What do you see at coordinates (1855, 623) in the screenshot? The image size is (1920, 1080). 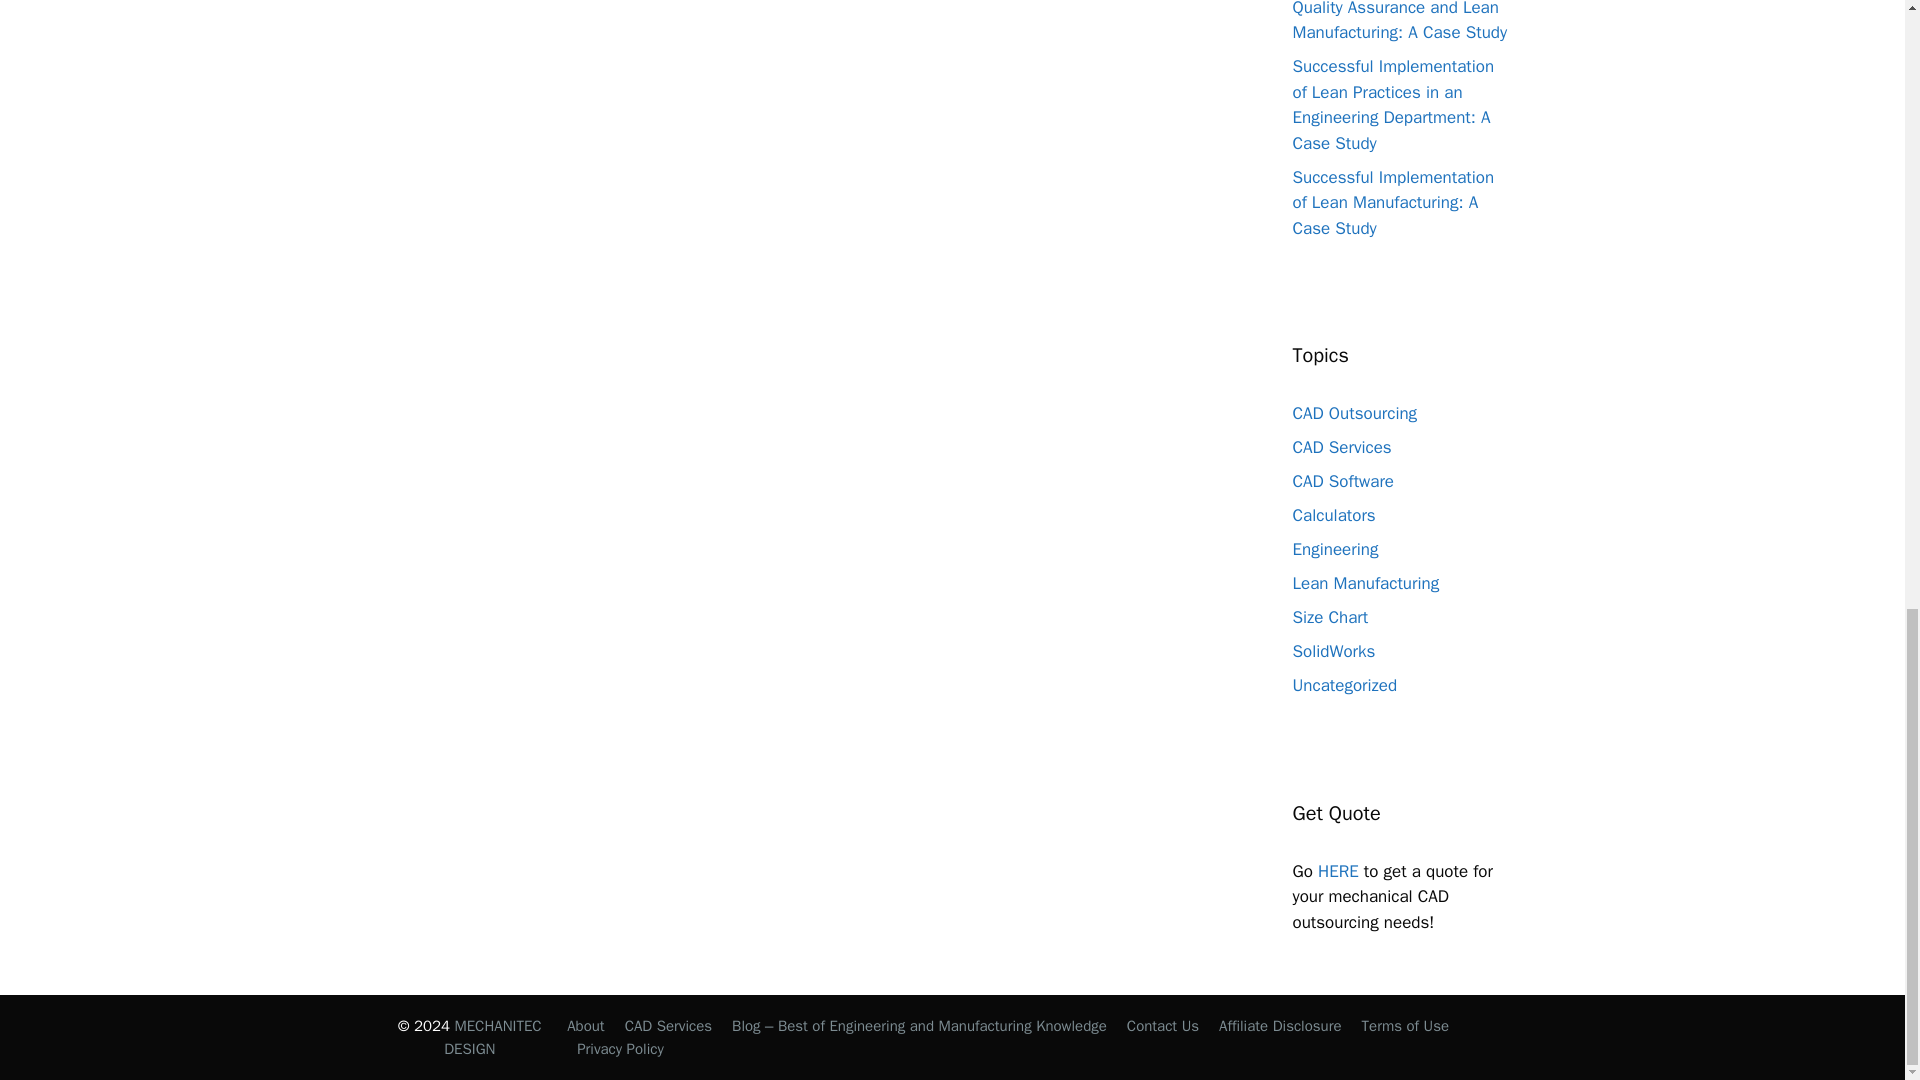 I see `Scroll back to top` at bounding box center [1855, 623].